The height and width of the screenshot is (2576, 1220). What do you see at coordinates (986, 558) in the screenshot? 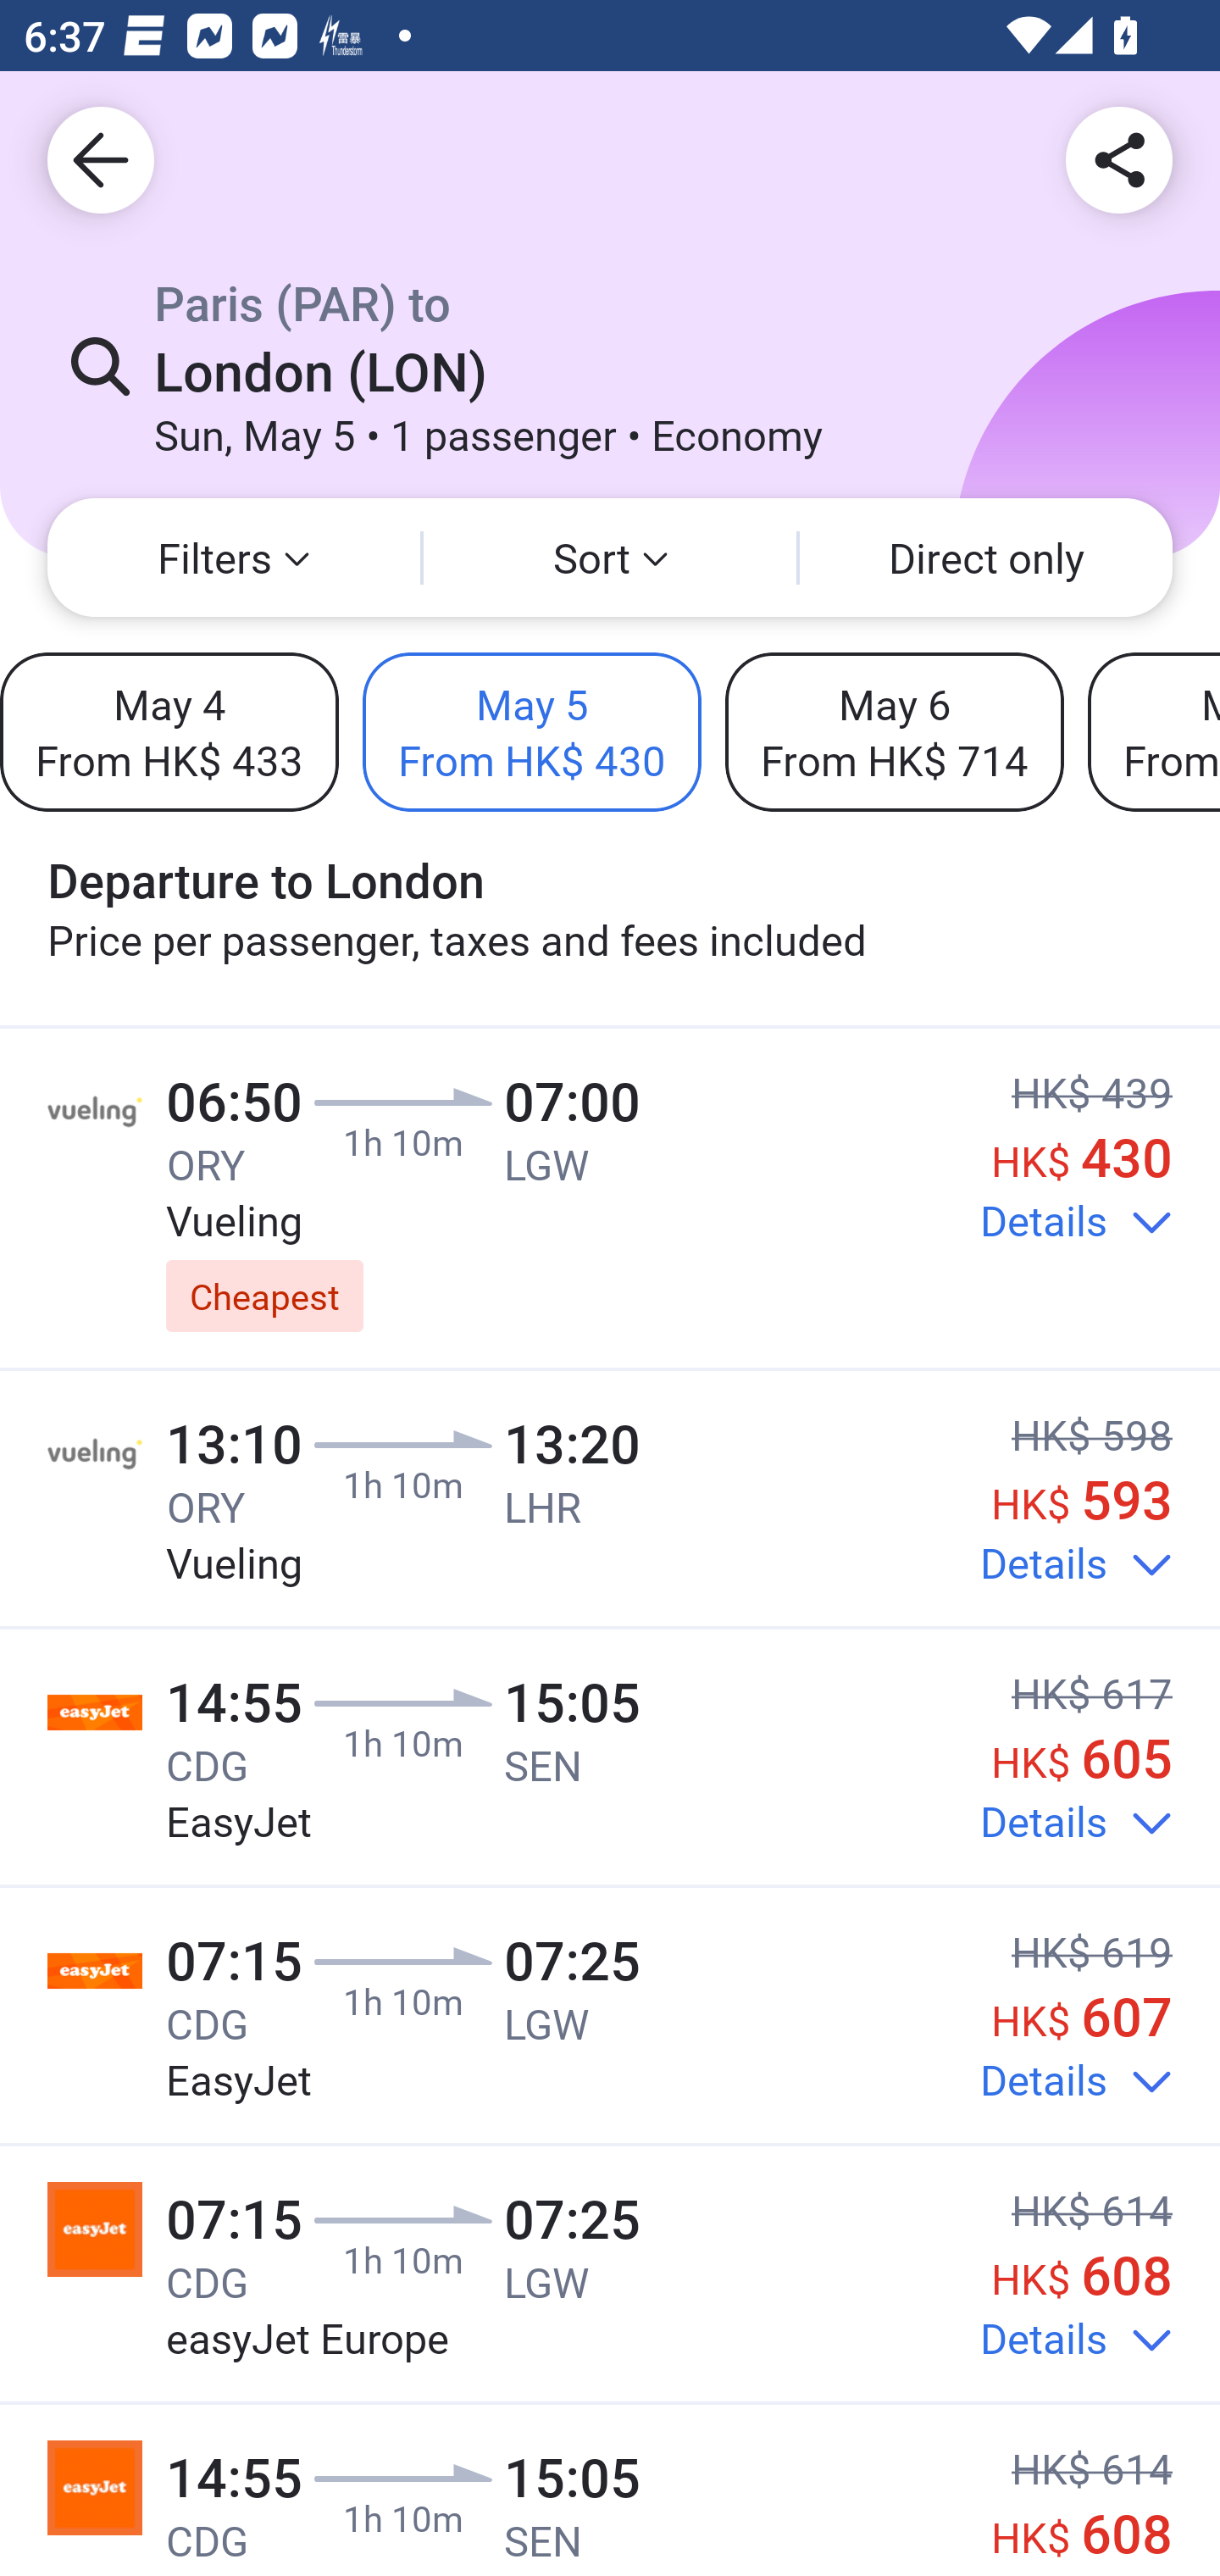
I see `Direct only` at bounding box center [986, 558].